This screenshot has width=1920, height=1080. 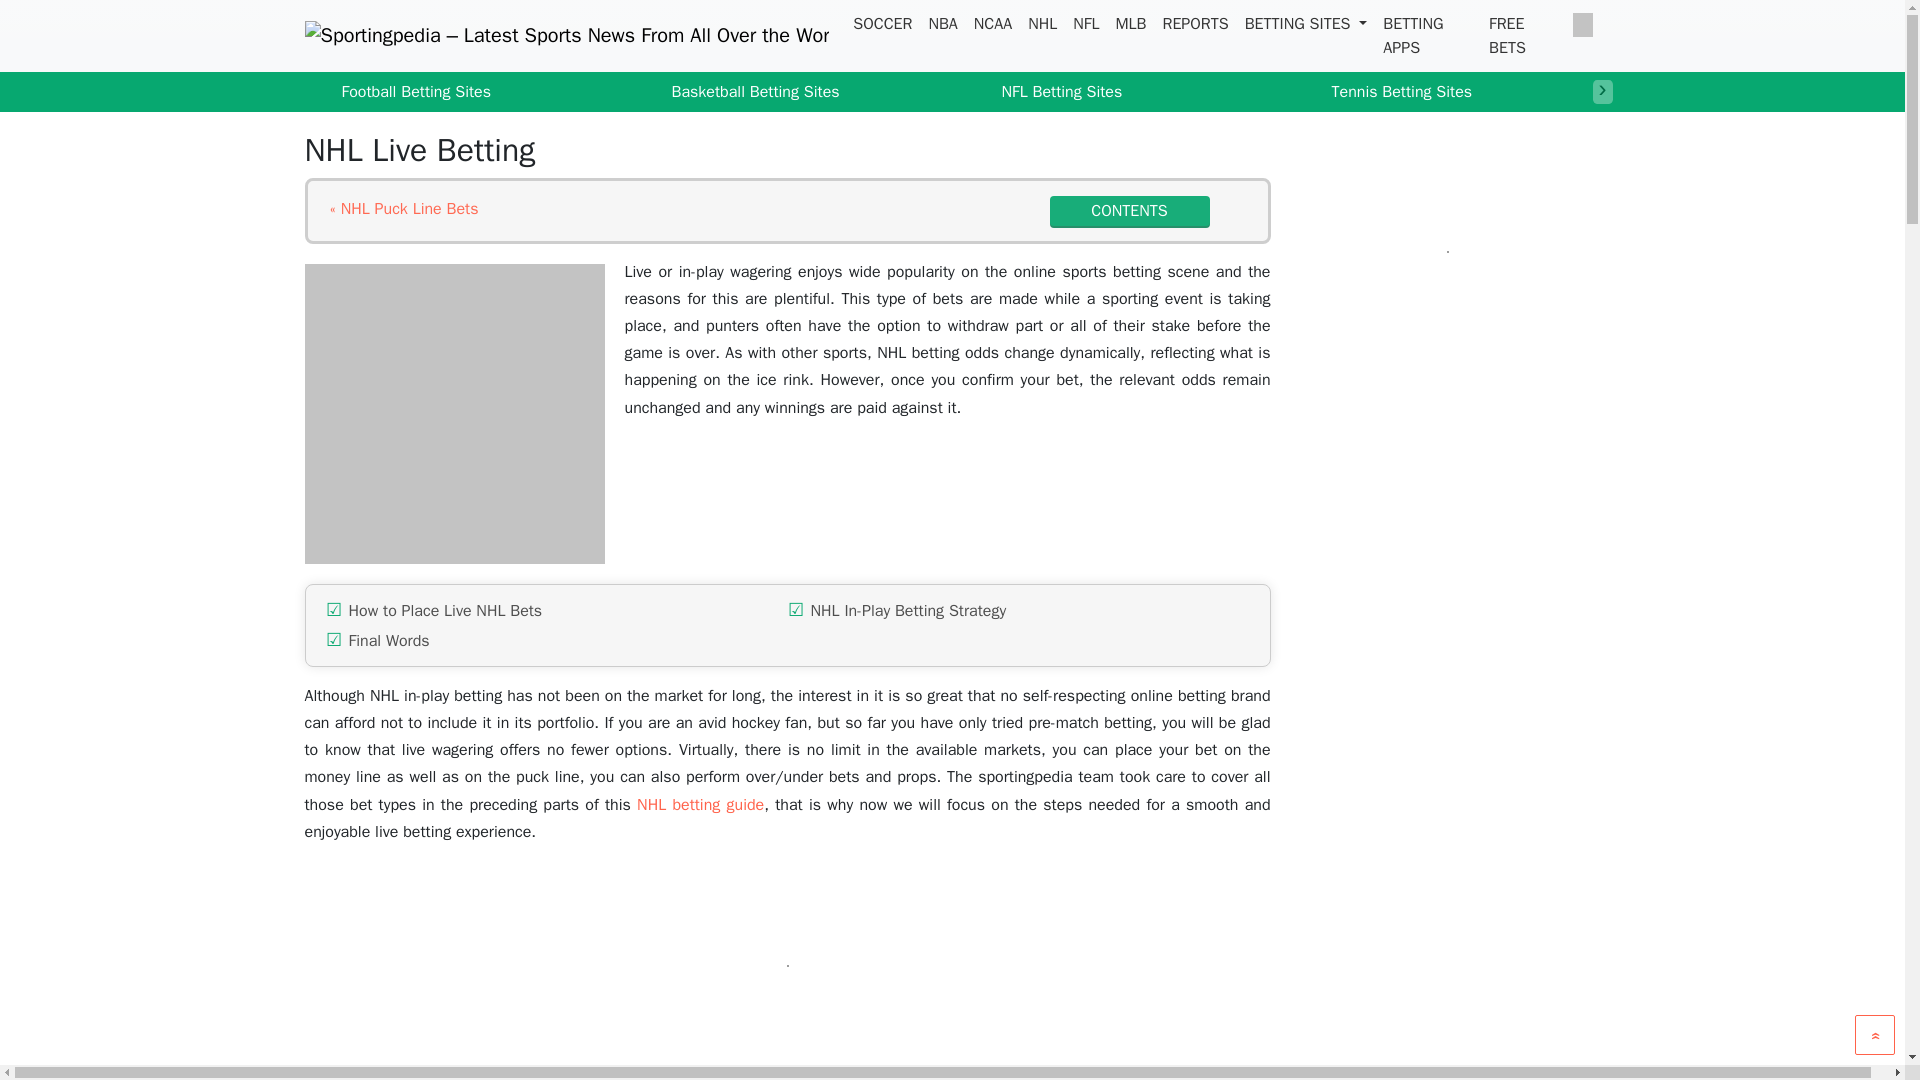 What do you see at coordinates (1046, 92) in the screenshot?
I see `NFL Betting Sites` at bounding box center [1046, 92].